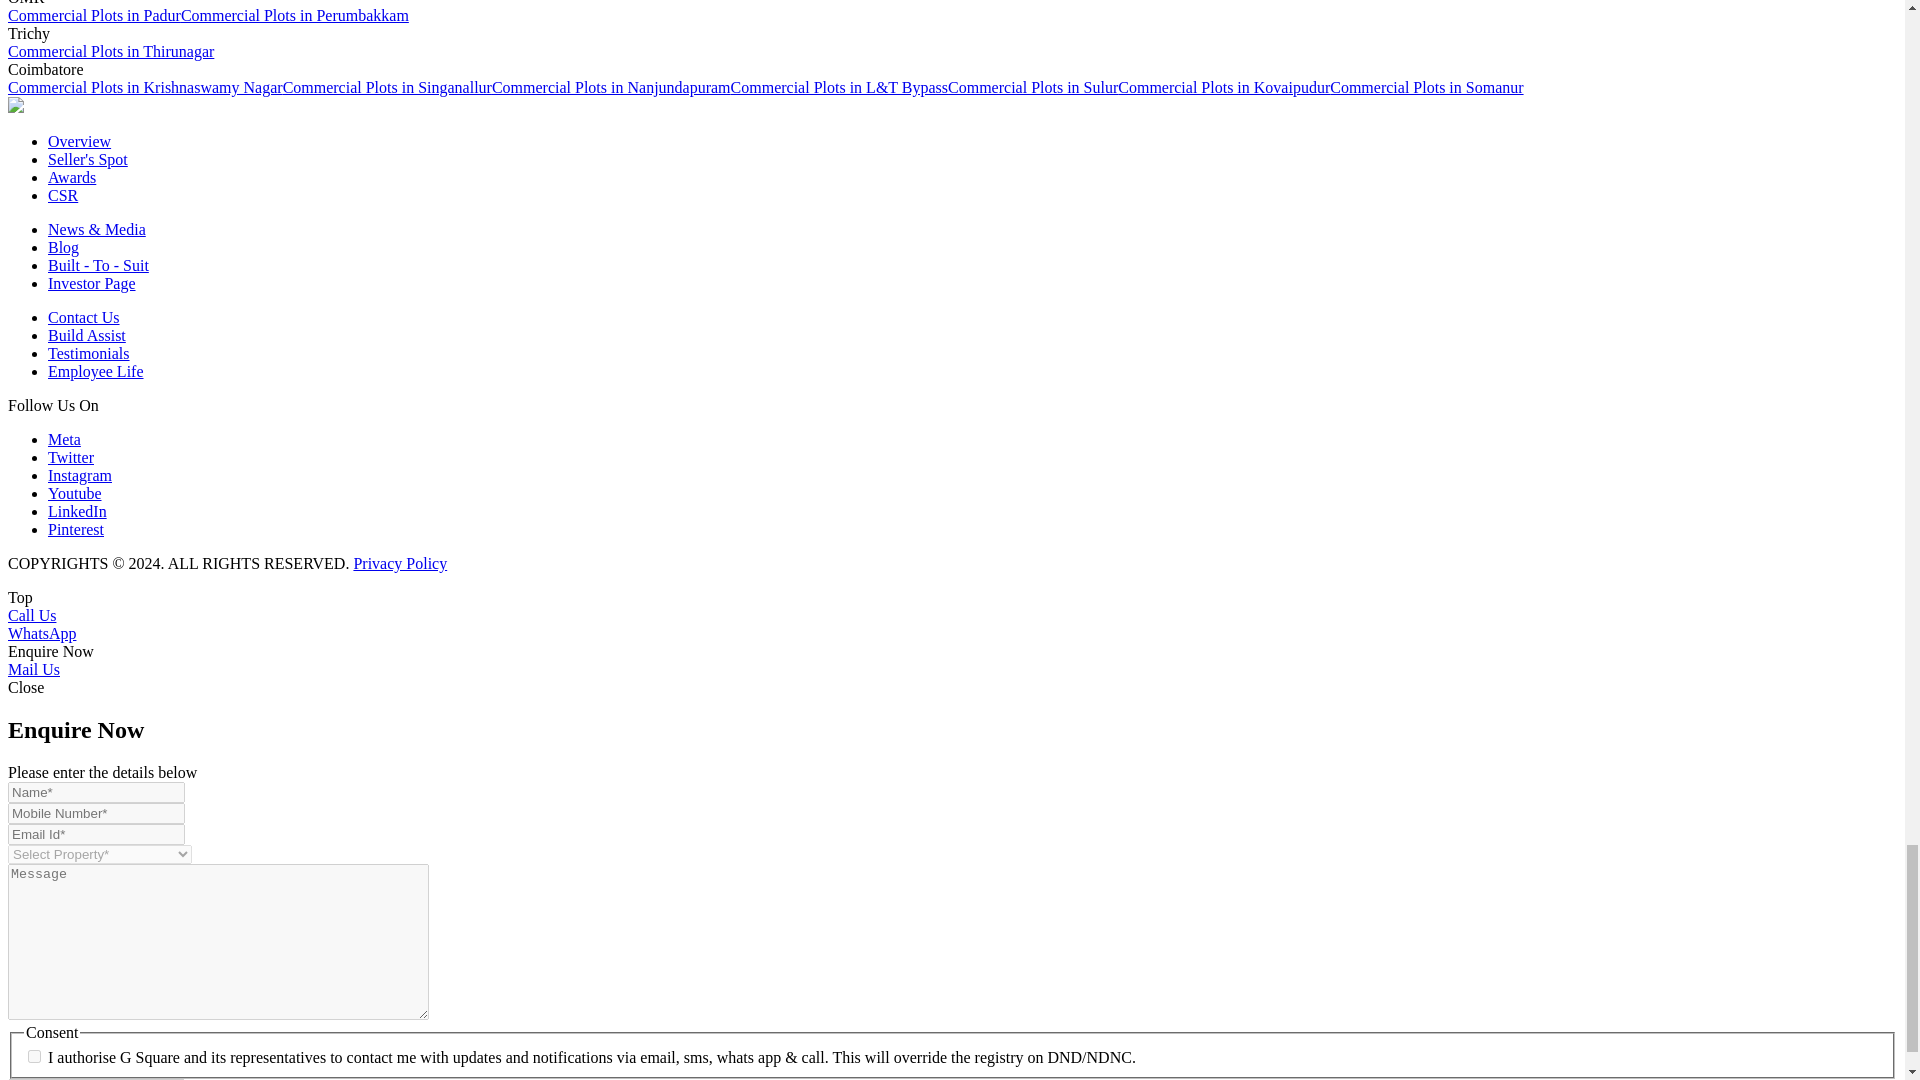 This screenshot has width=1920, height=1080. What do you see at coordinates (71, 457) in the screenshot?
I see `Twitter` at bounding box center [71, 457].